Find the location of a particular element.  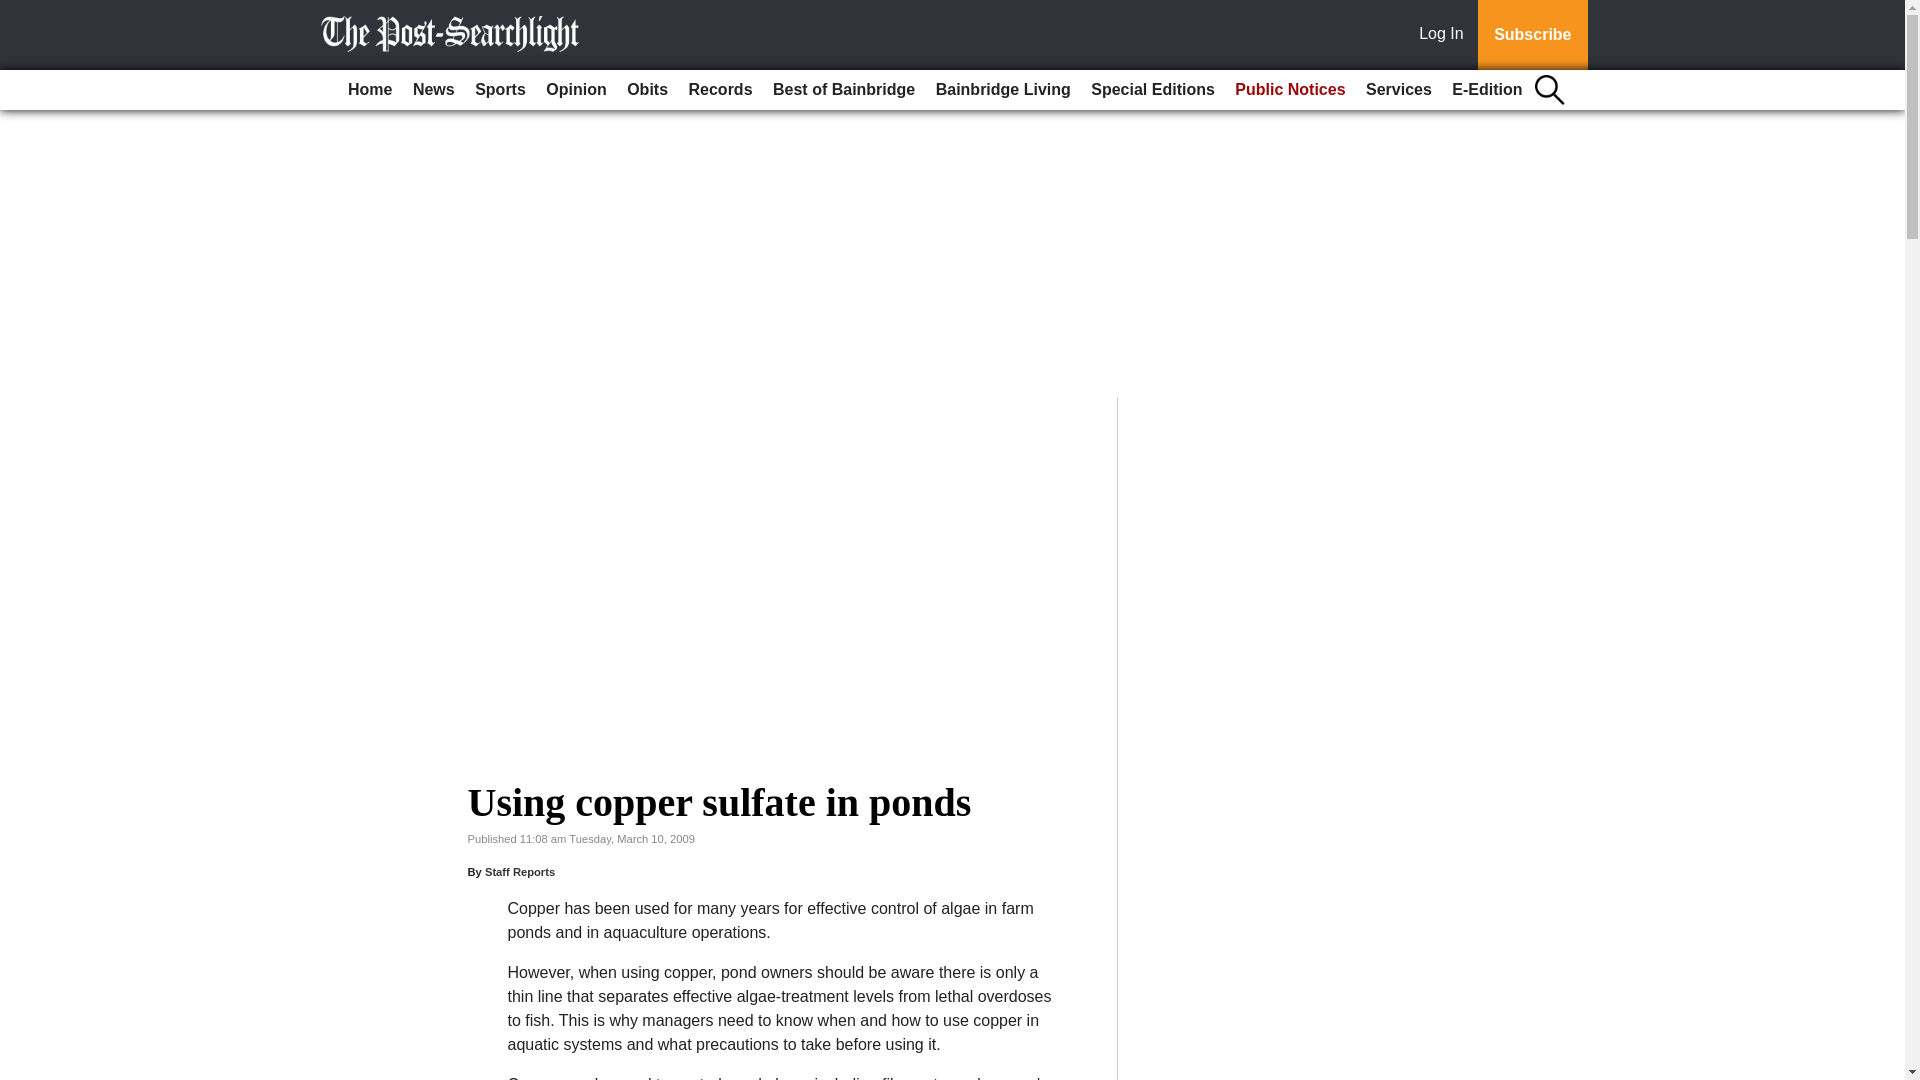

Best of Bainbridge is located at coordinates (844, 90).